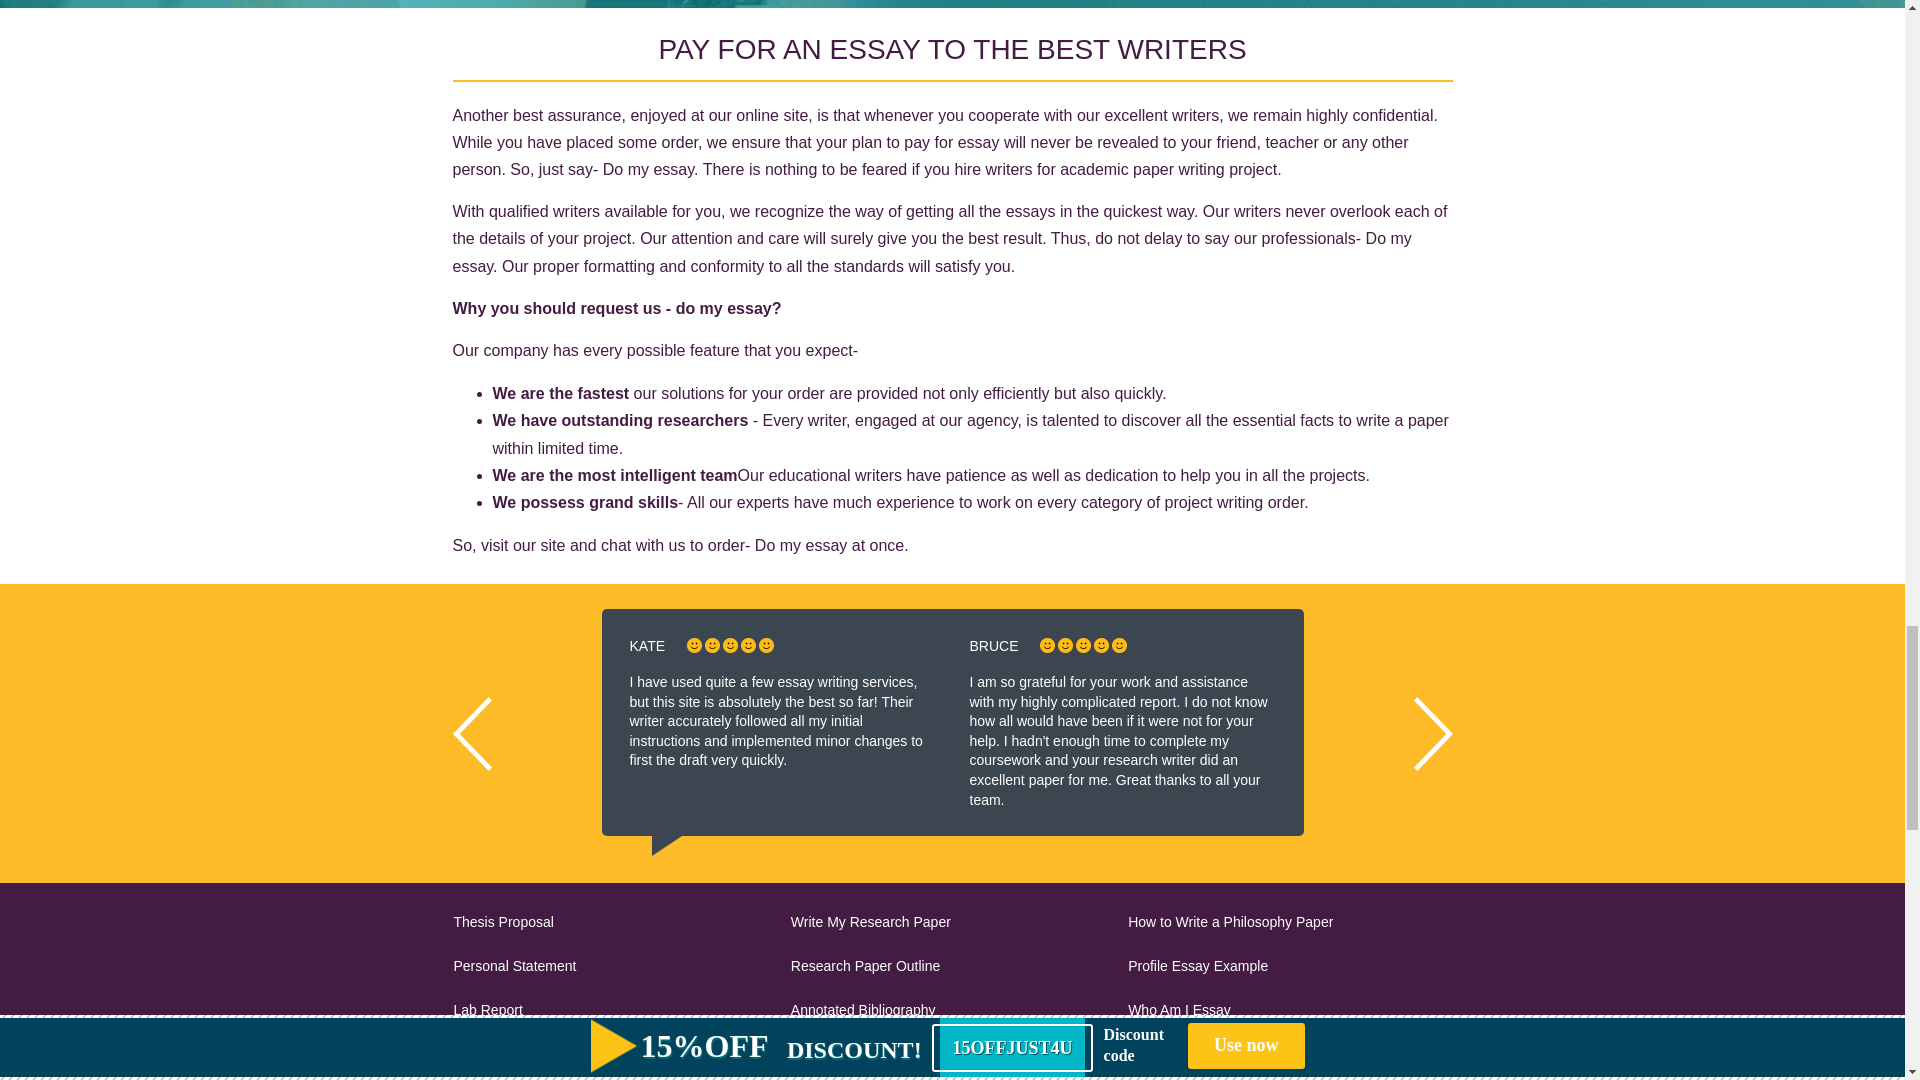 This screenshot has width=1920, height=1080. Describe the element at coordinates (748, 646) in the screenshot. I see `4` at that location.